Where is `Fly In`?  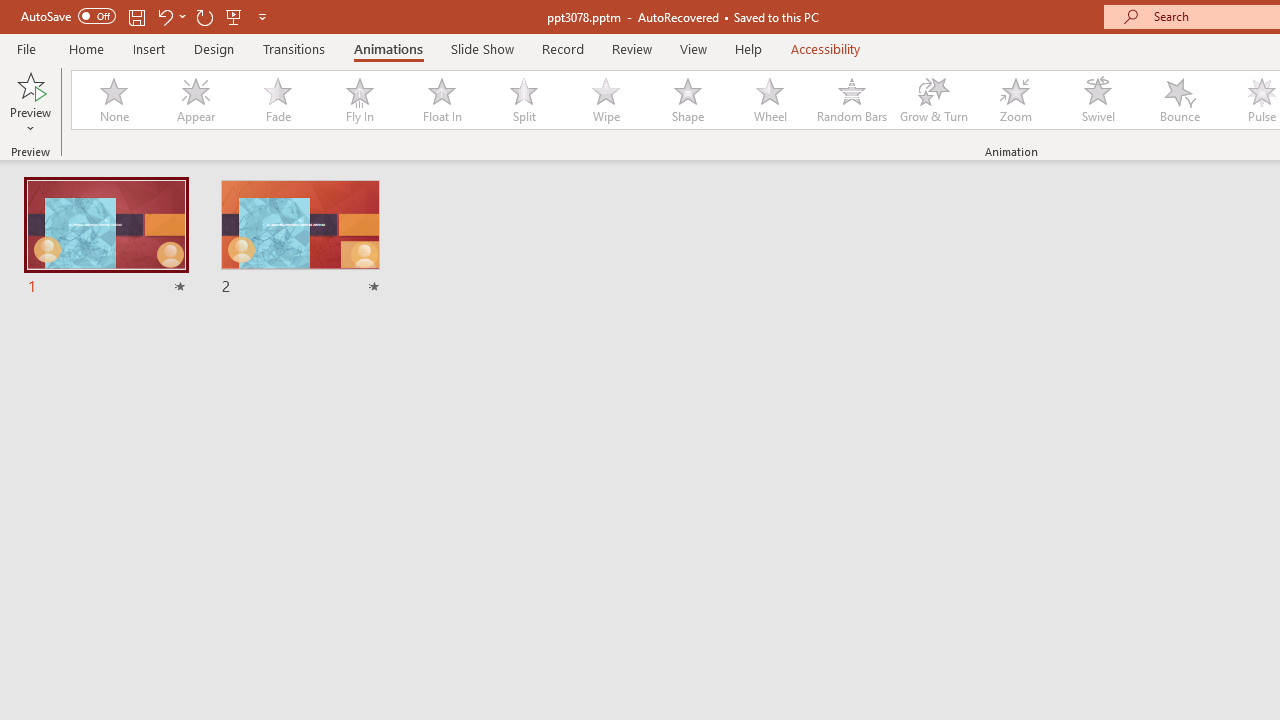 Fly In is located at coordinates (359, 100).